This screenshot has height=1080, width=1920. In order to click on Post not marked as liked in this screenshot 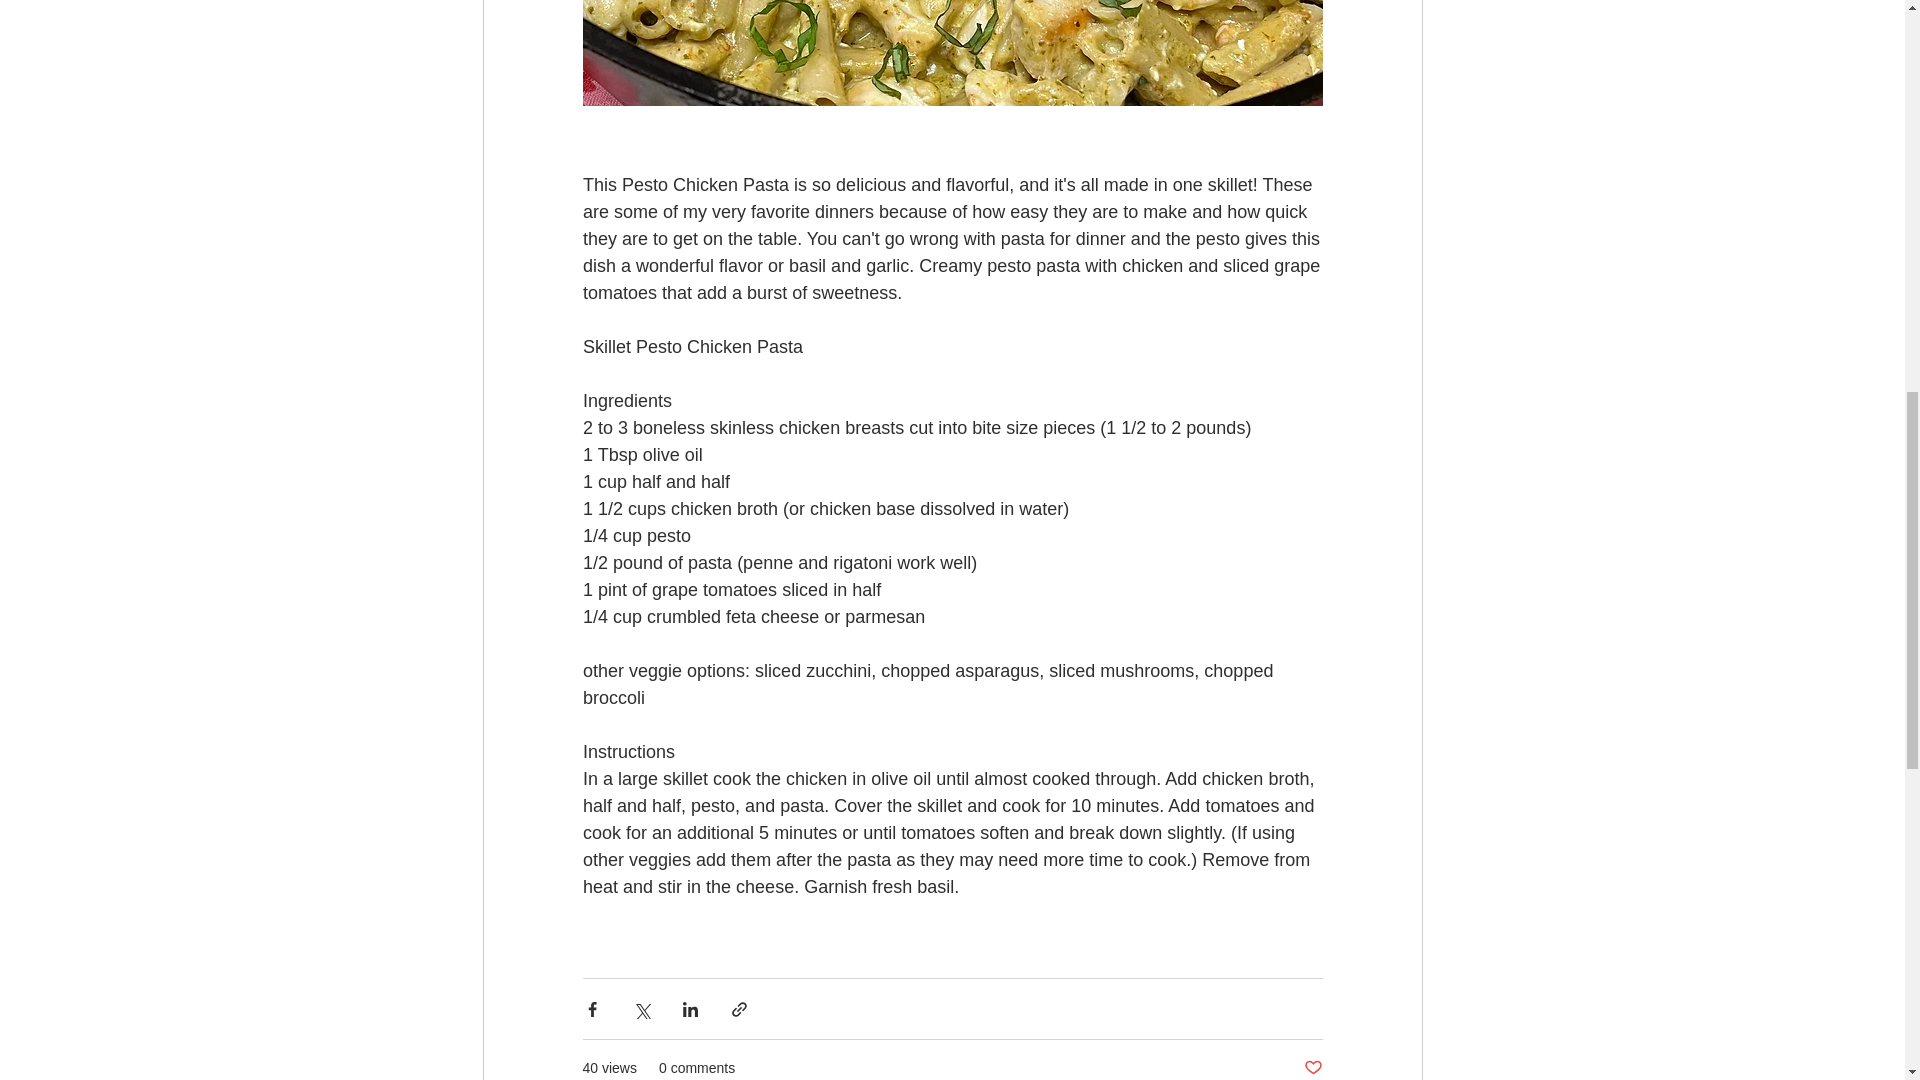, I will do `click(1312, 1068)`.